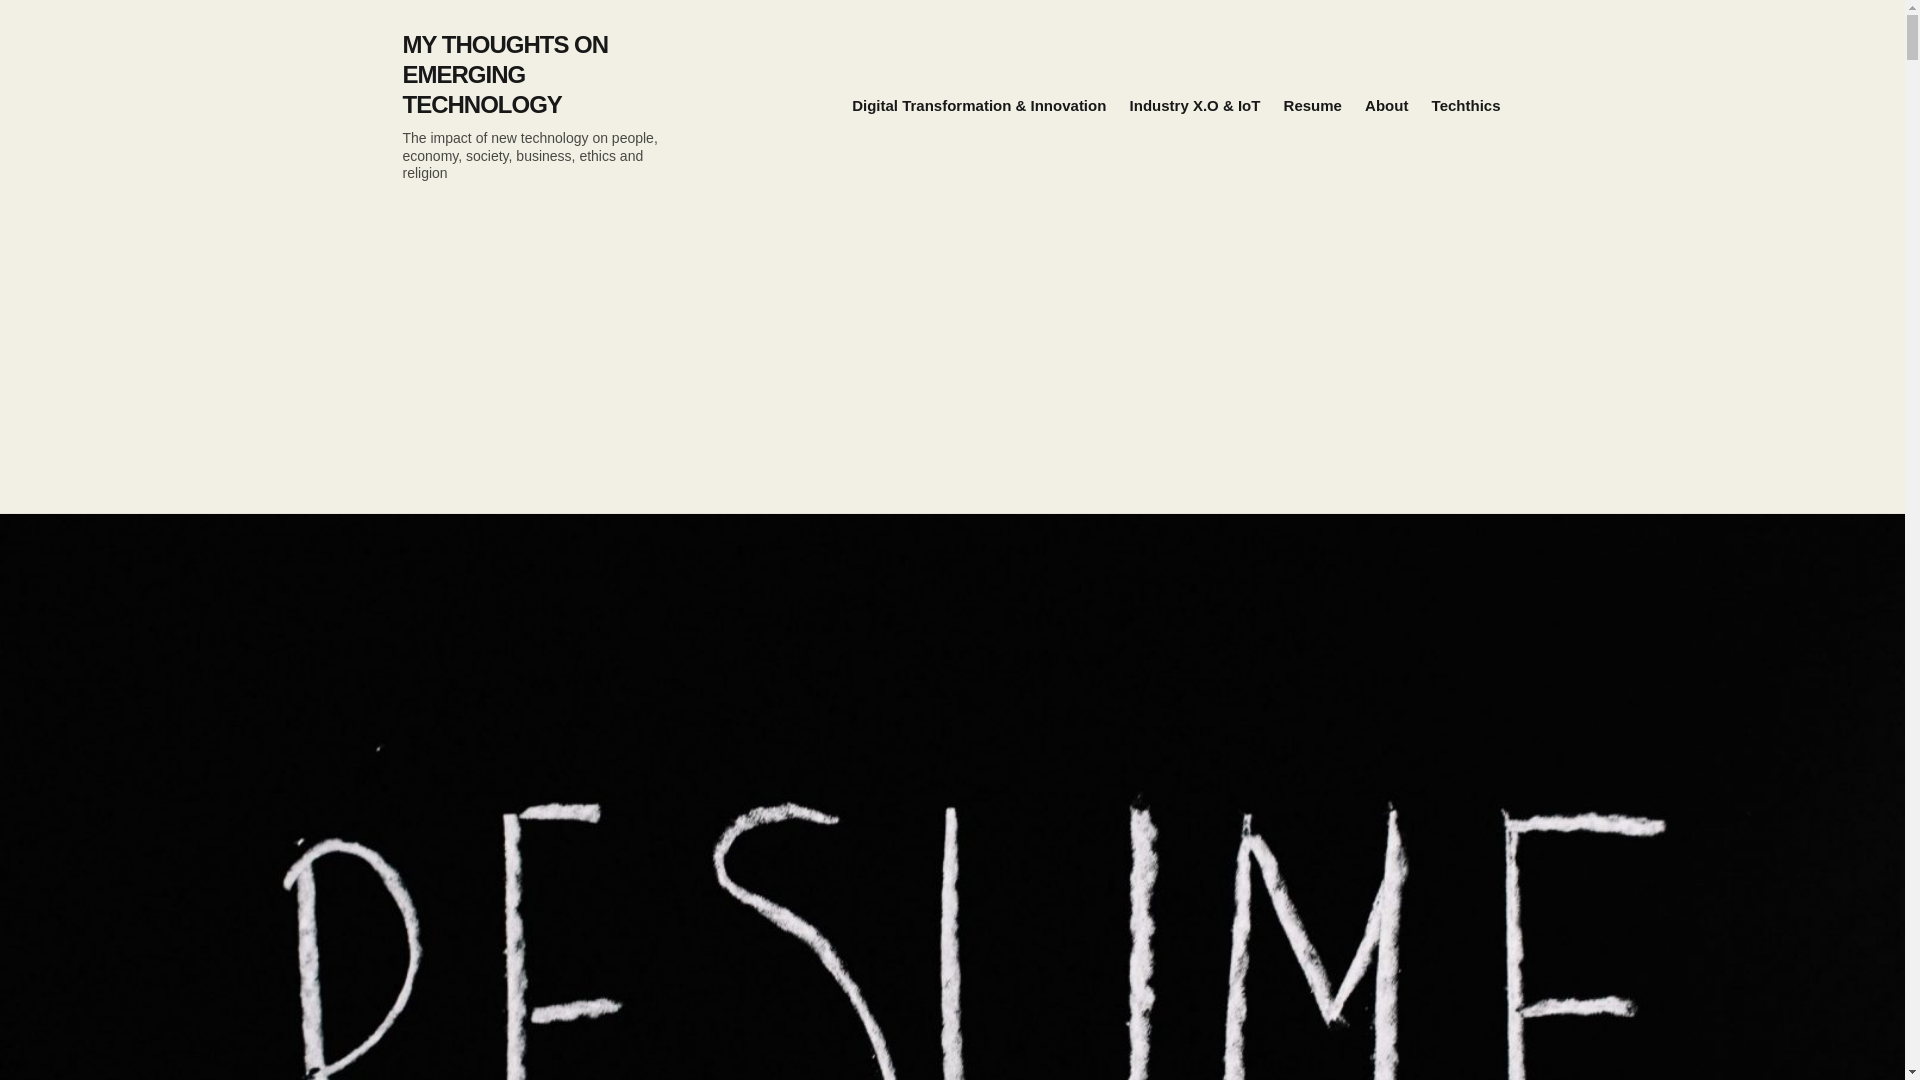  Describe the element at coordinates (504, 74) in the screenshot. I see `MY THOUGHTS ON EMERGING TECHNOLOGY` at that location.